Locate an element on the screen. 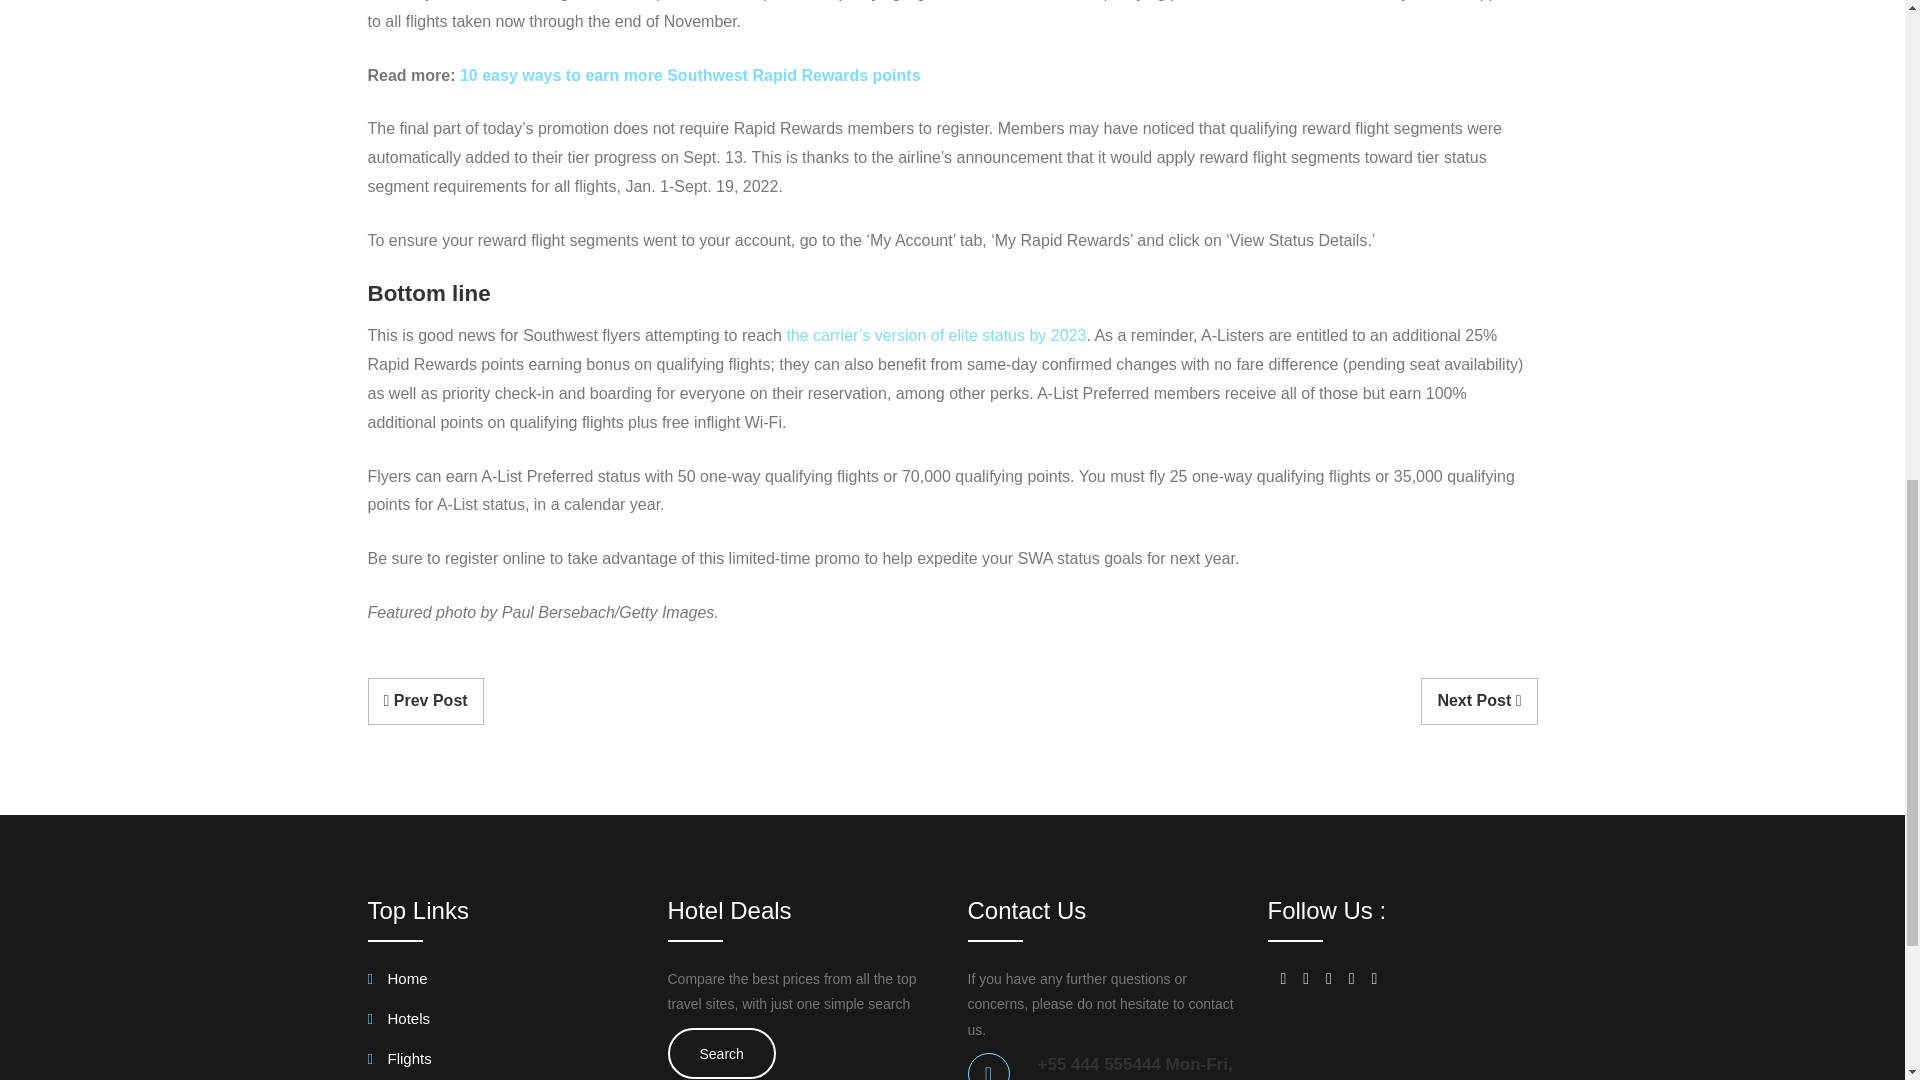  Home is located at coordinates (398, 982).